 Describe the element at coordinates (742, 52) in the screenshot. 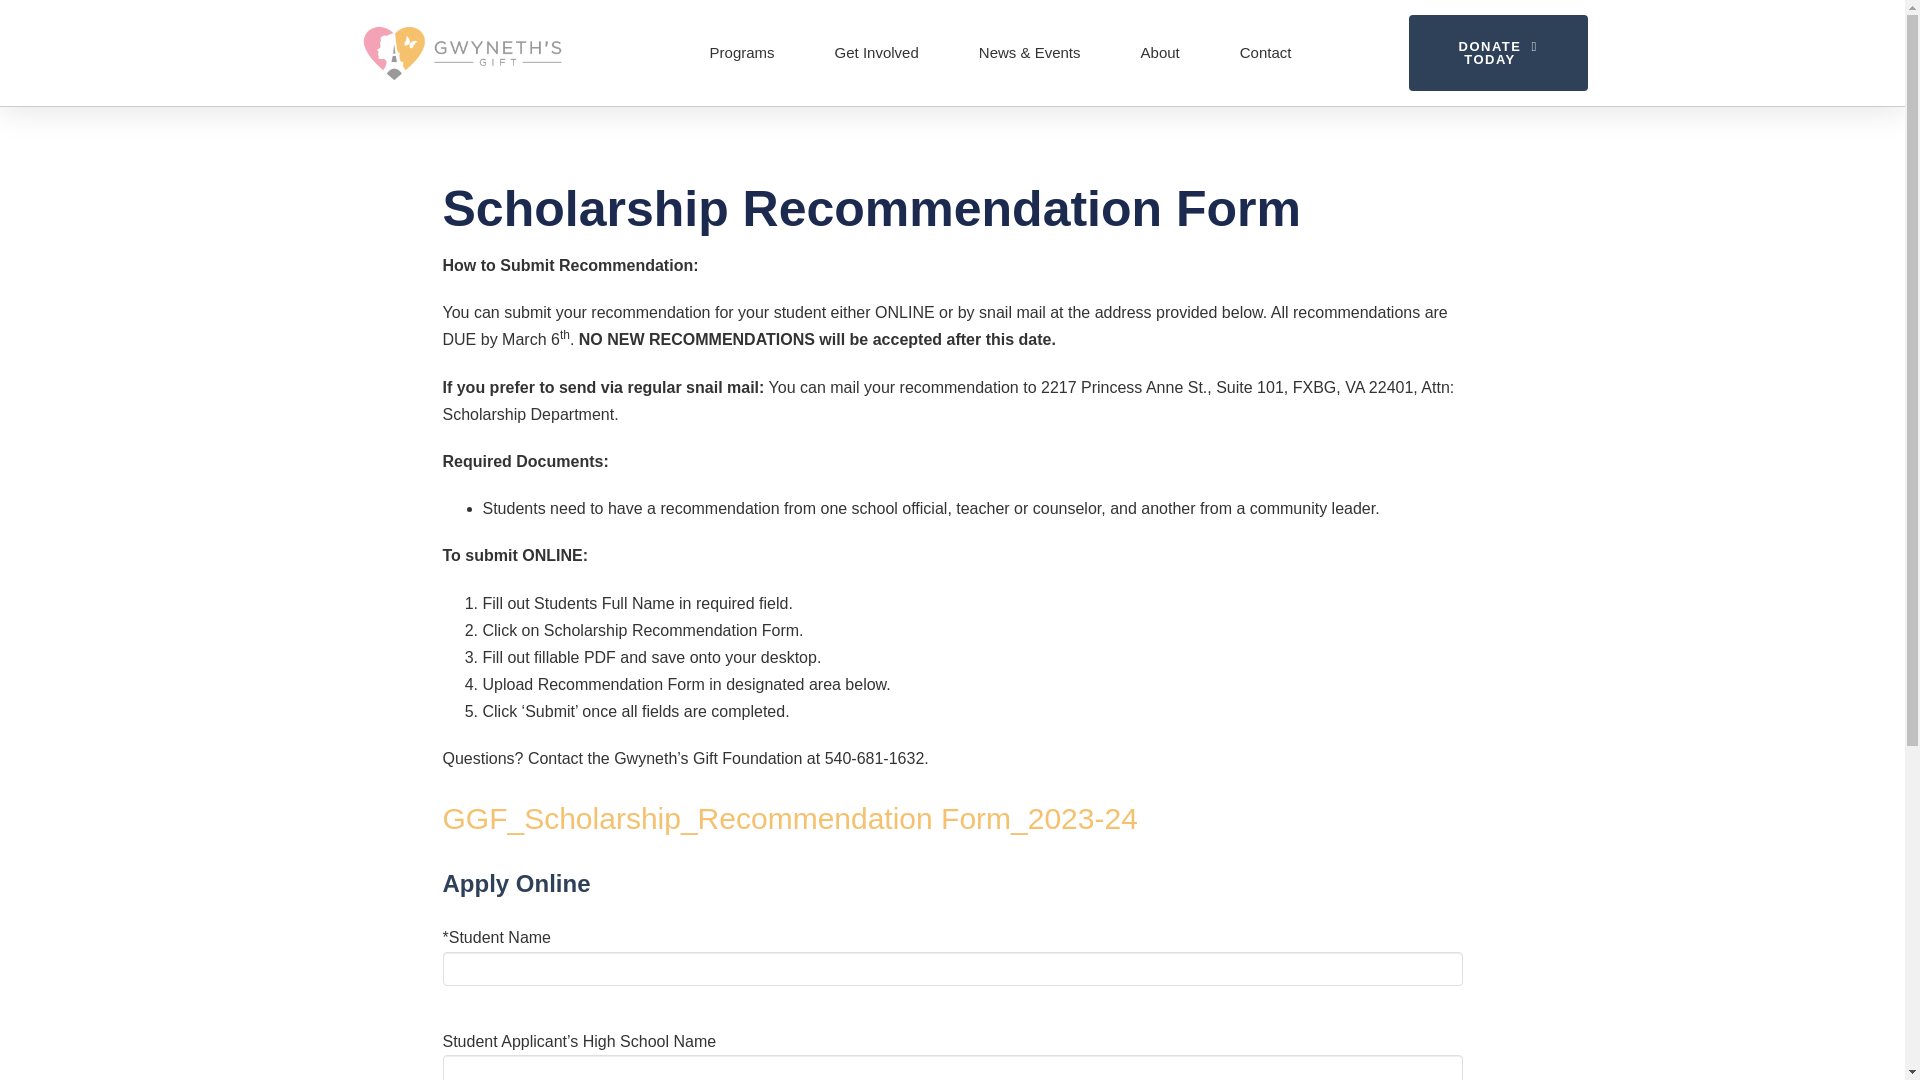

I see `Programs` at that location.